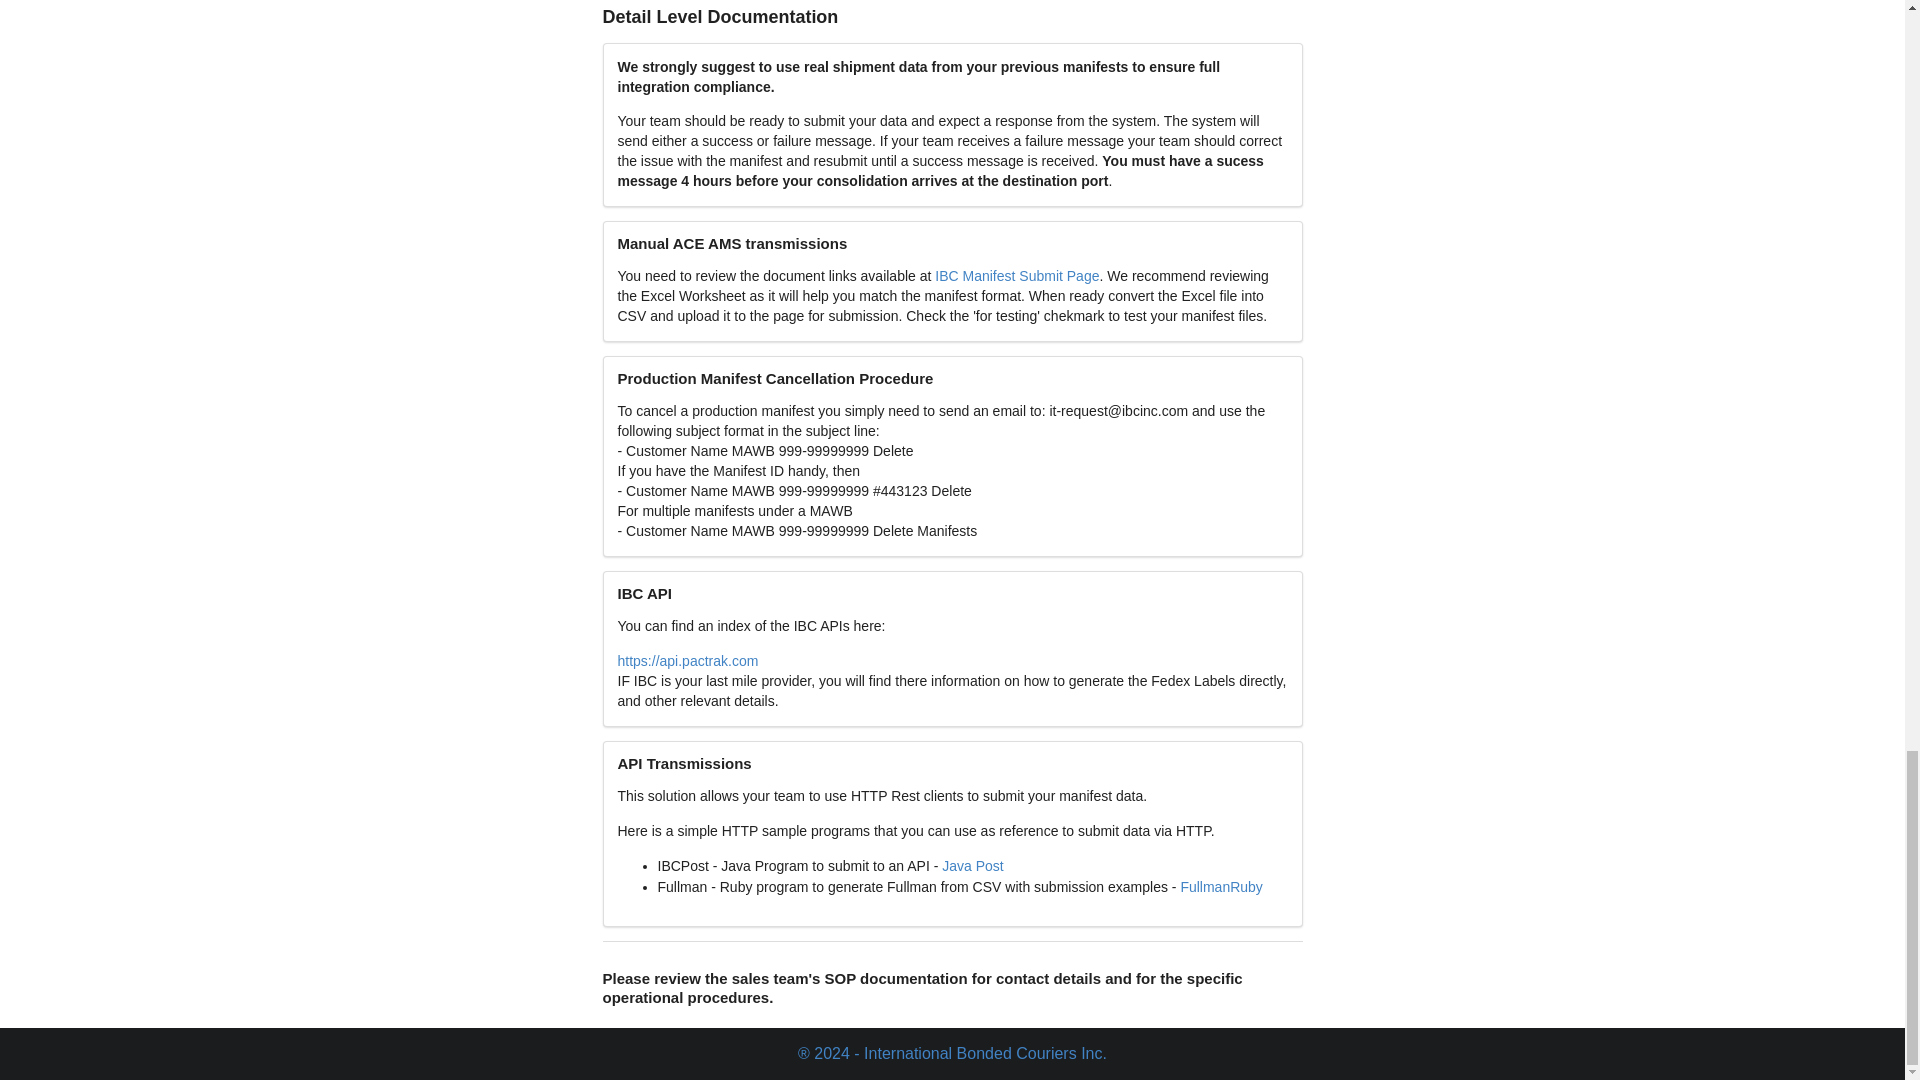 The height and width of the screenshot is (1080, 1920). Describe the element at coordinates (1220, 887) in the screenshot. I see `FullmanRuby` at that location.